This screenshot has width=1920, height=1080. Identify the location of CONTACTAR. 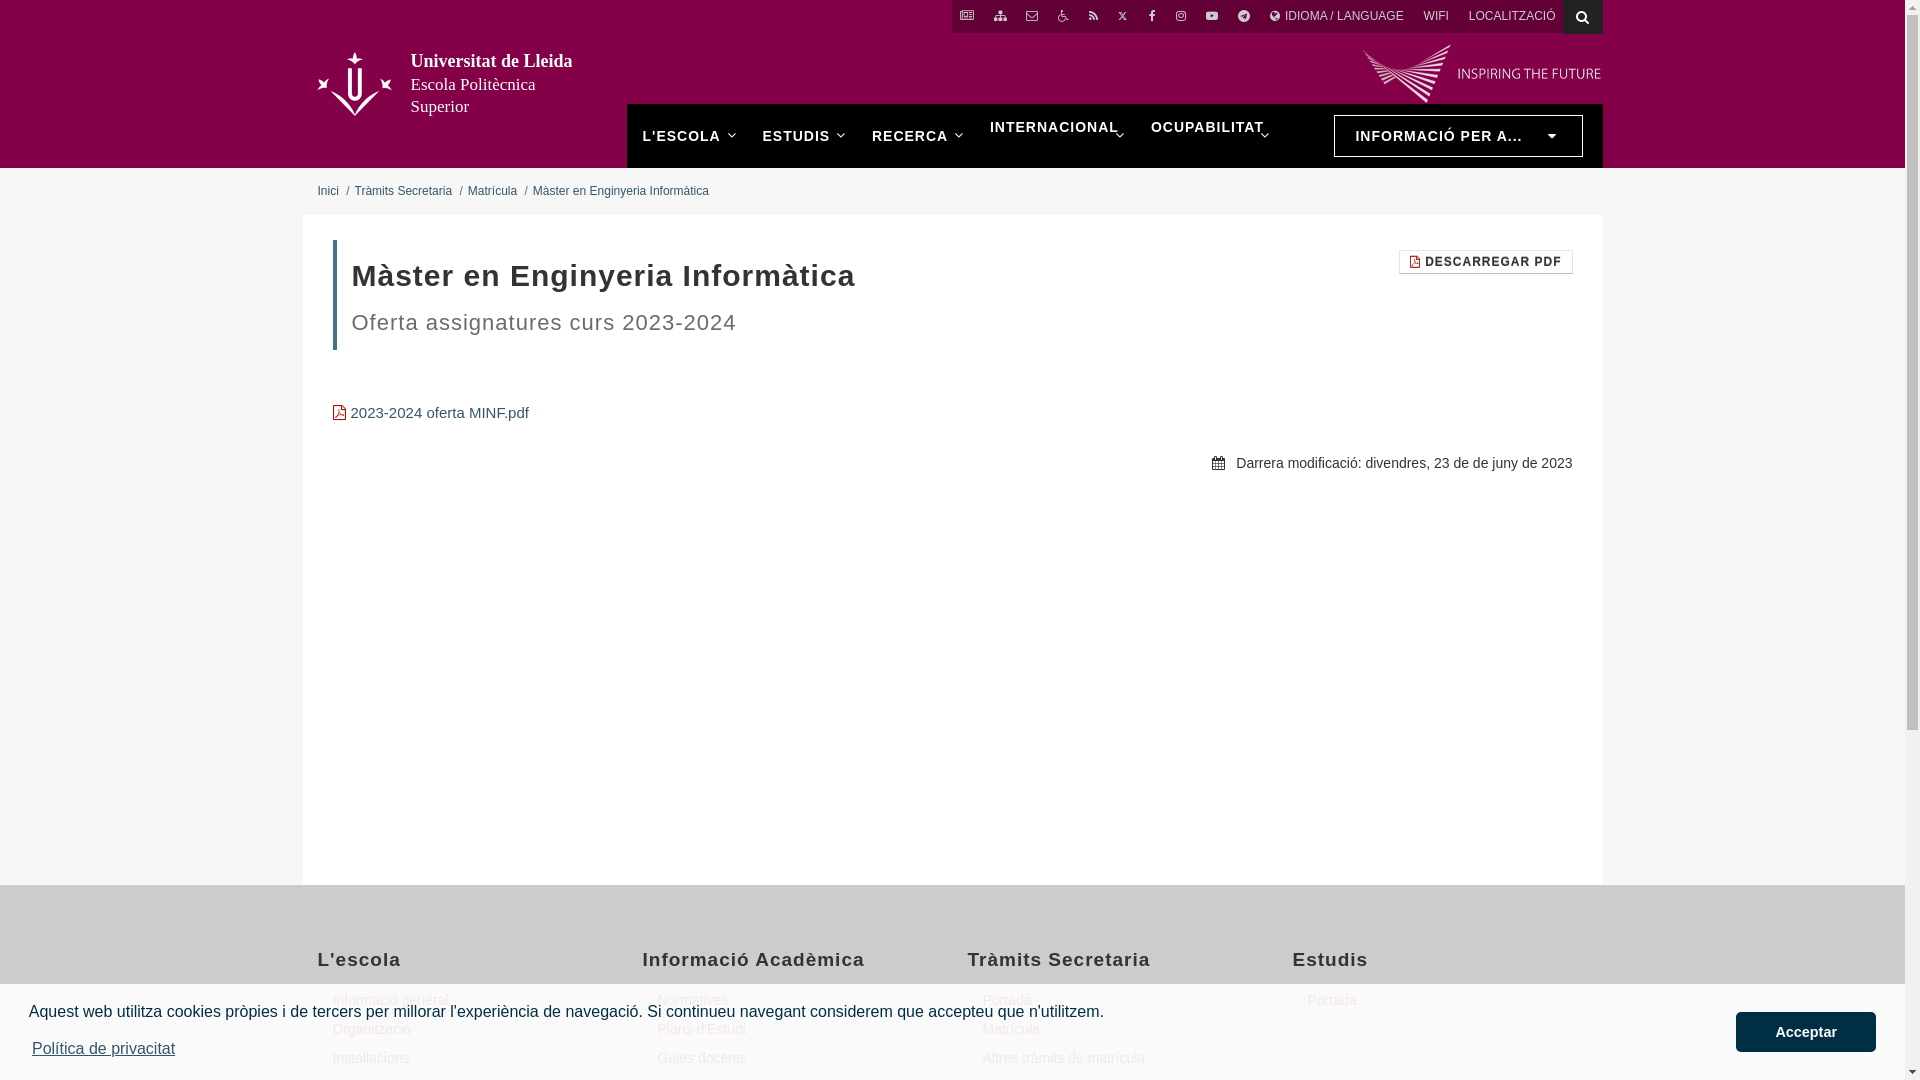
(1032, 16).